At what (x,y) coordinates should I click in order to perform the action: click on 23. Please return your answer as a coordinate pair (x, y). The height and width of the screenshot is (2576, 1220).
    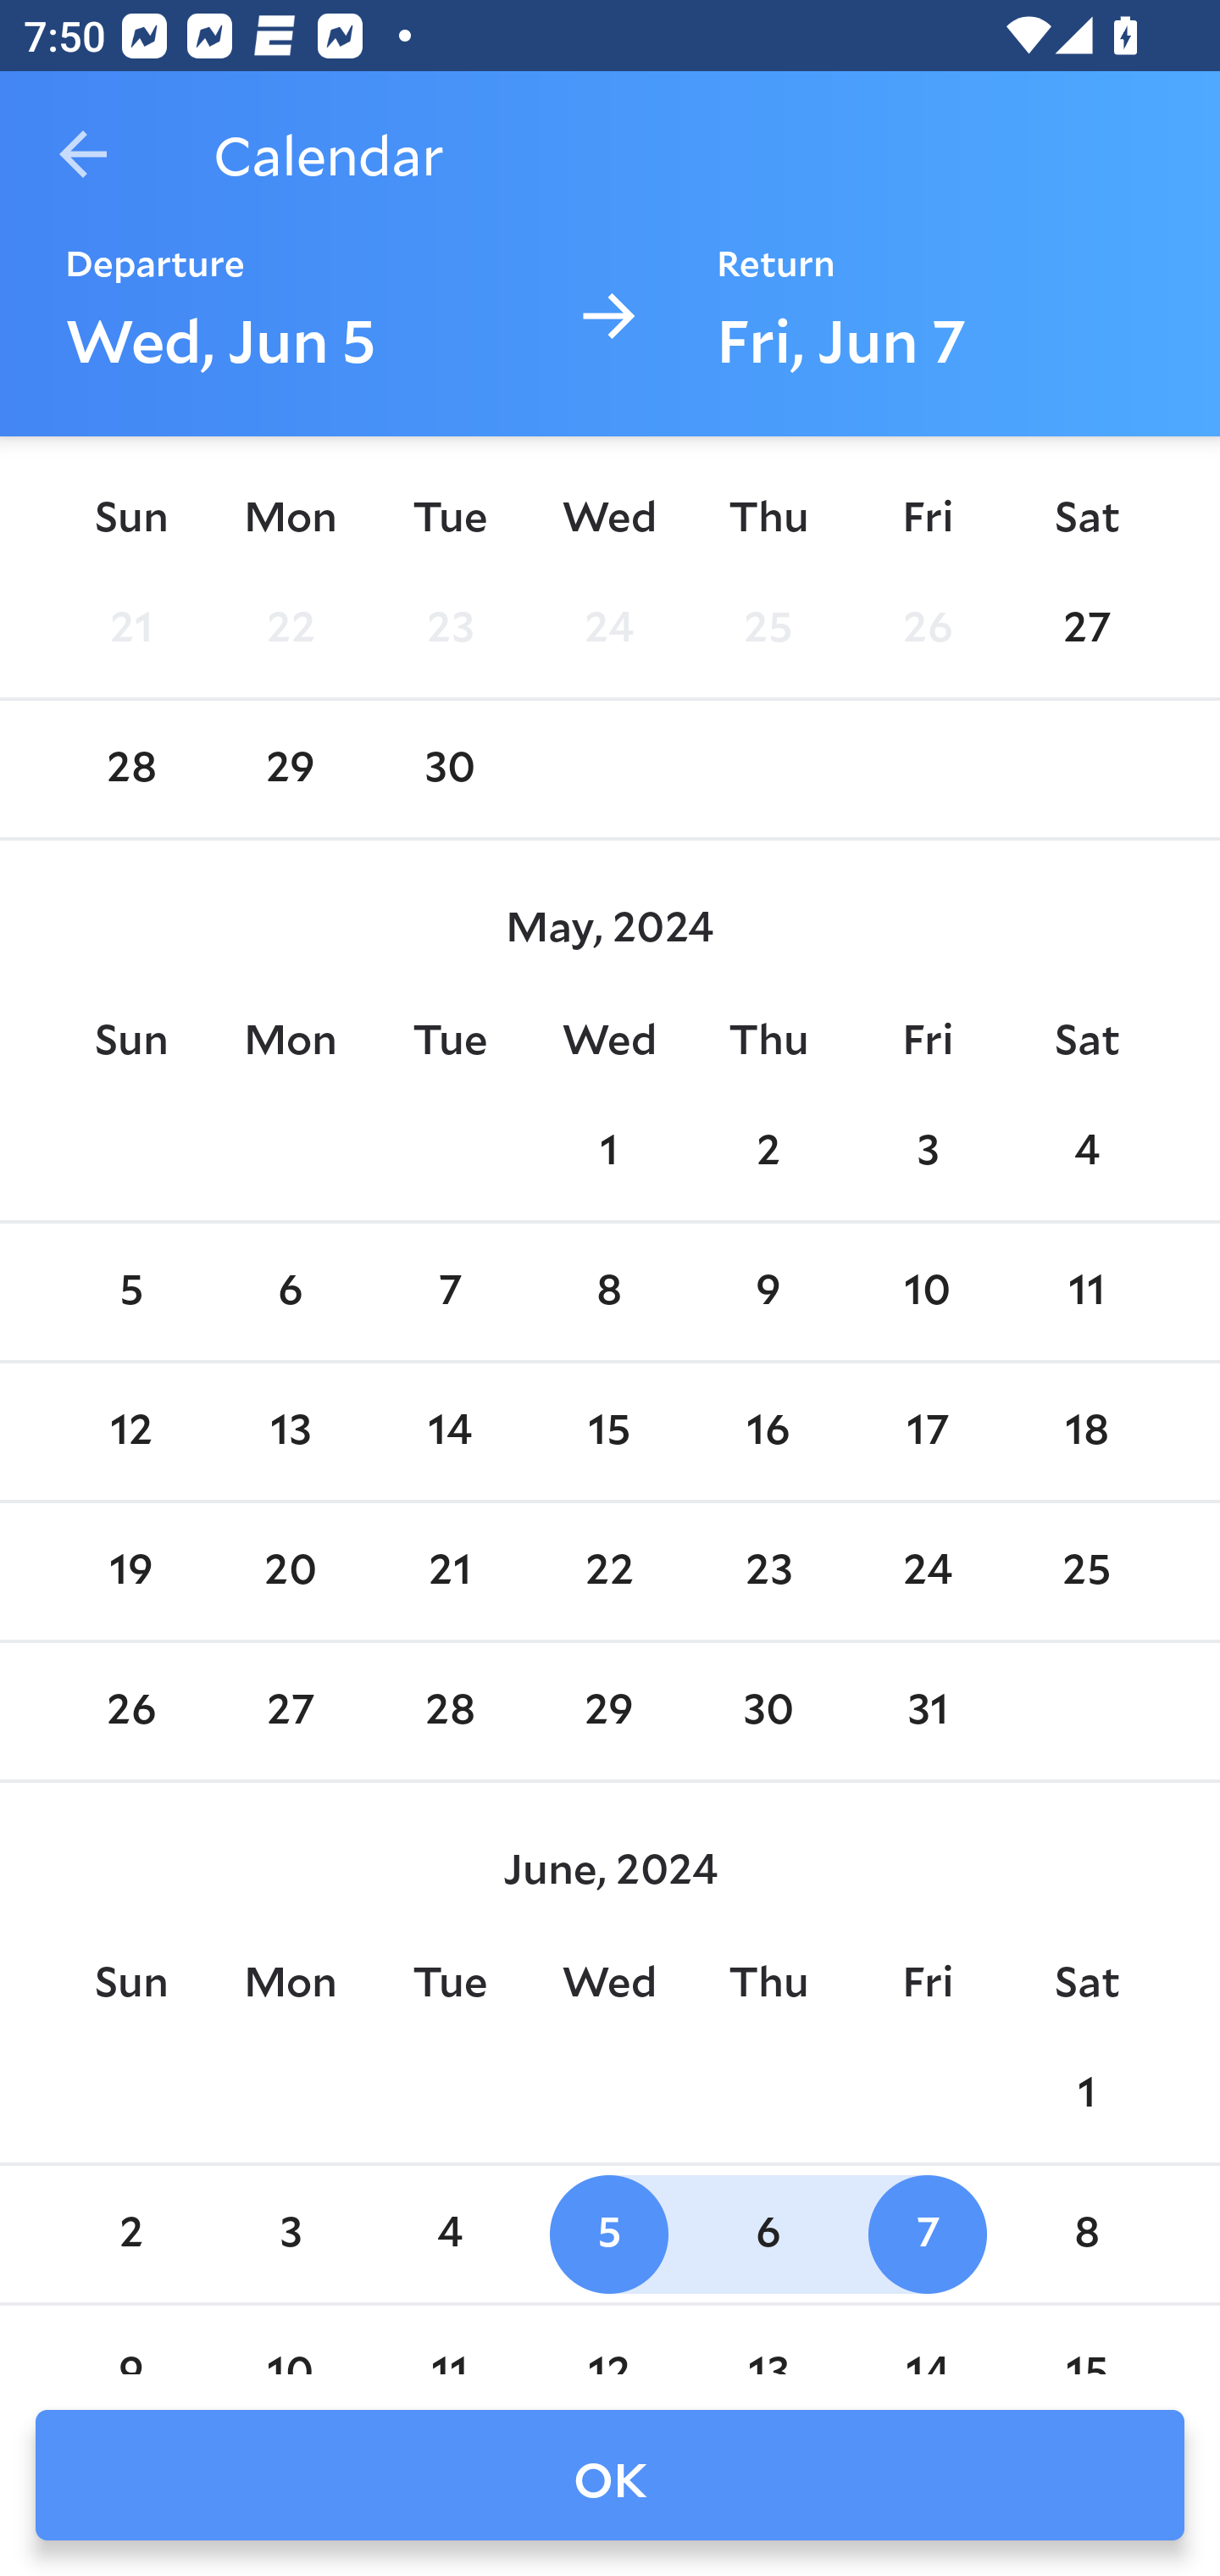
    Looking at the image, I should click on (449, 628).